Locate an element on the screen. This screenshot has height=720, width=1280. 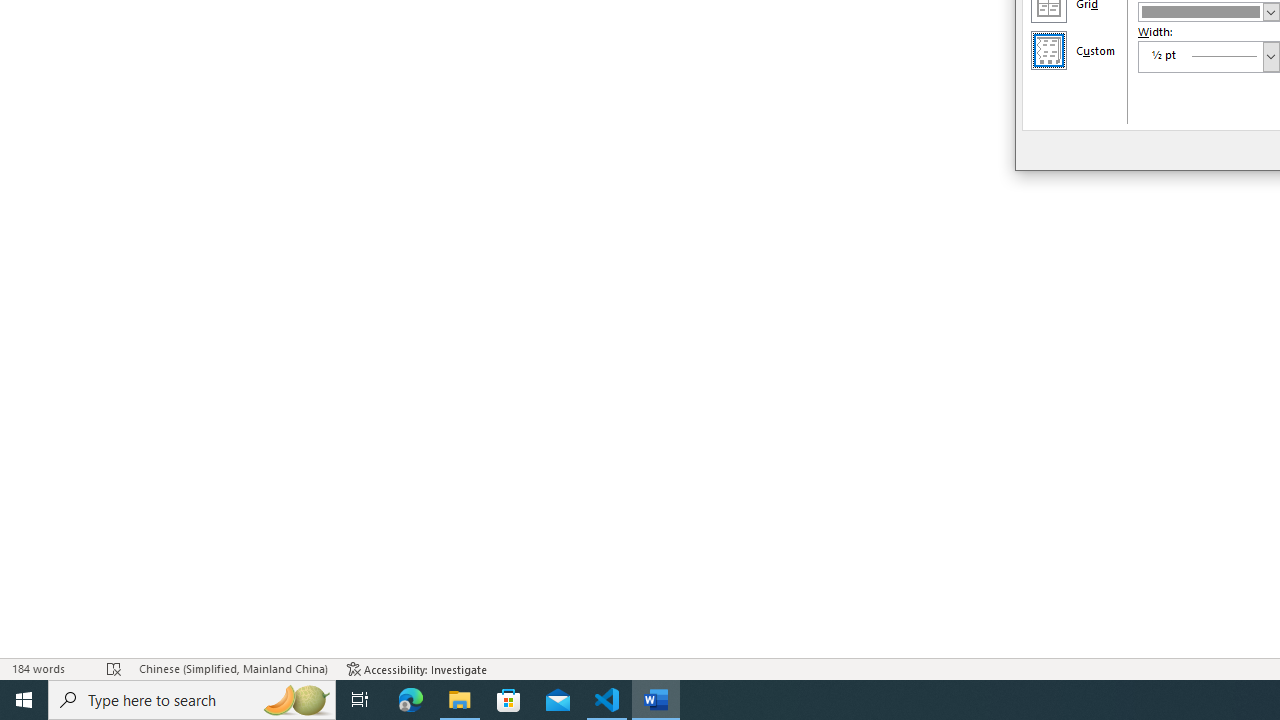
Visual Studio Code - 1 running window is located at coordinates (607, 700).